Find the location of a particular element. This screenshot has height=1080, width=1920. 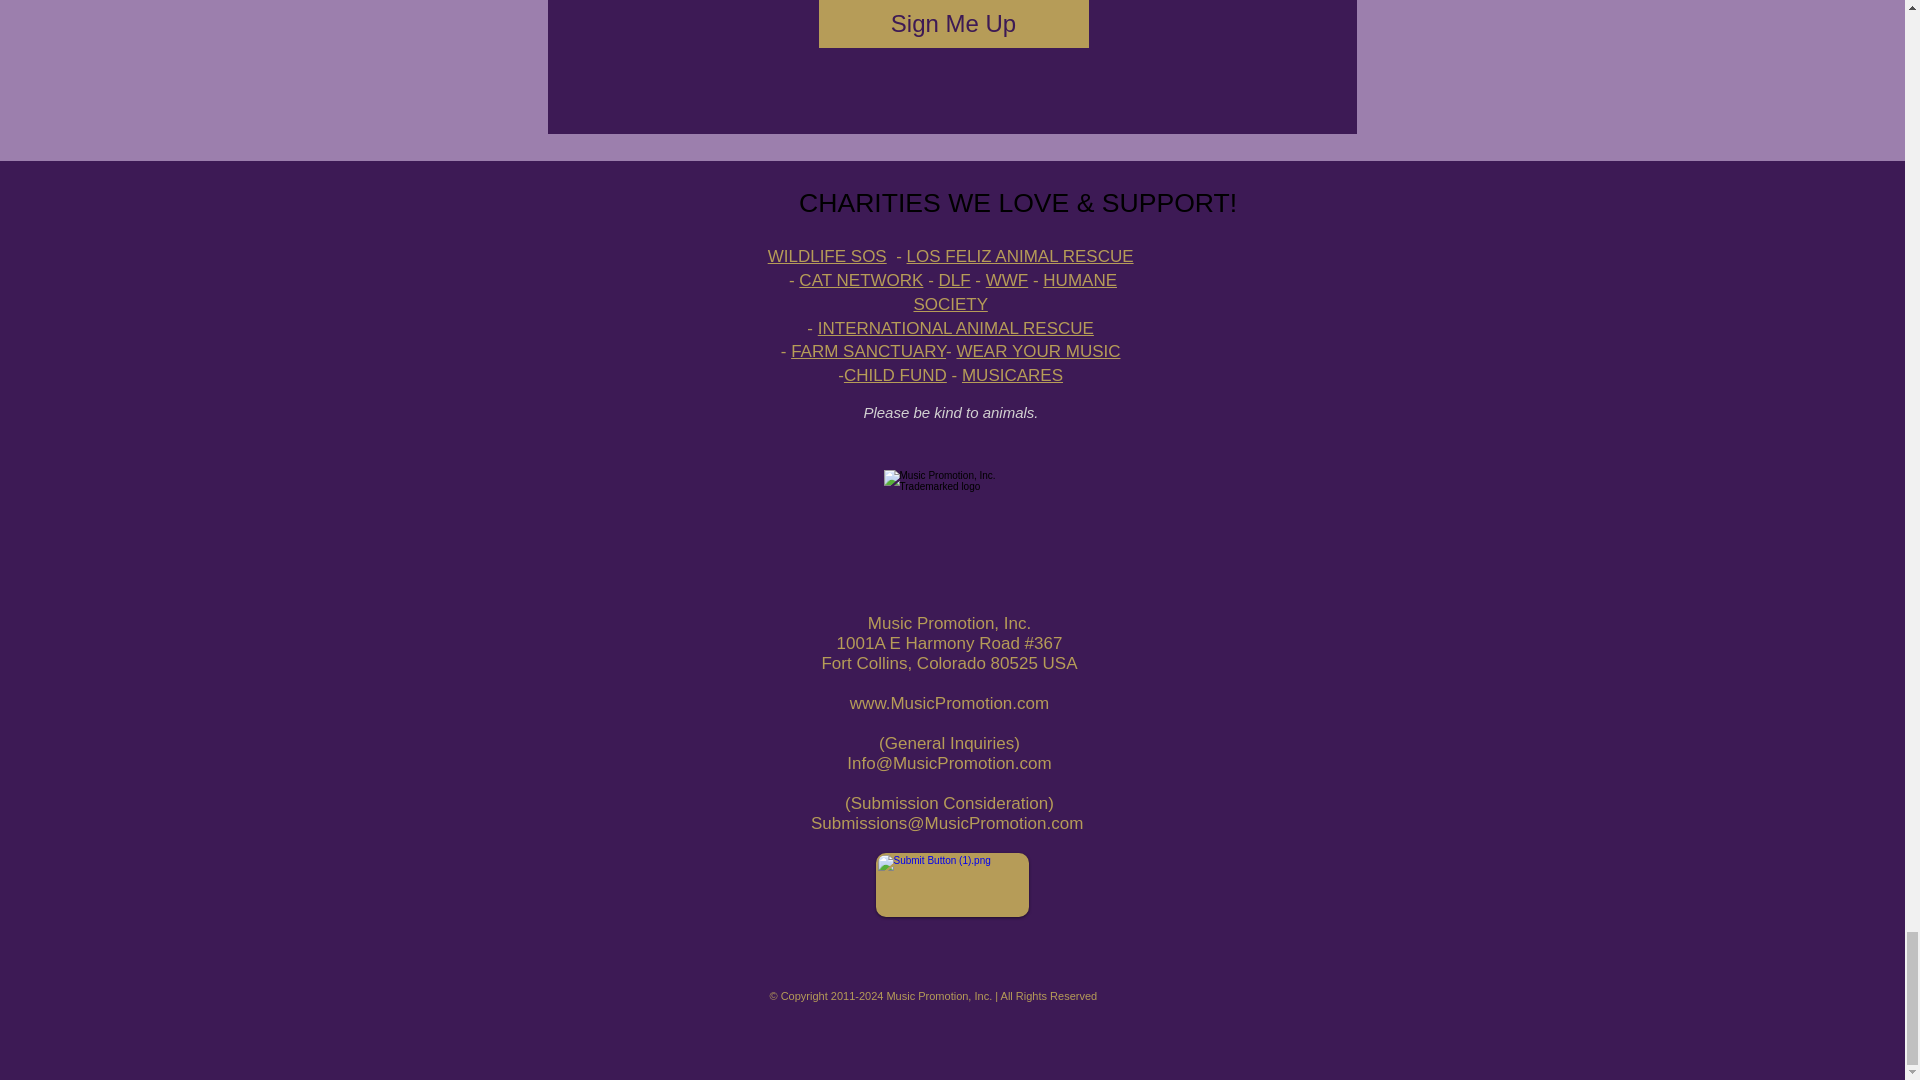

WWF is located at coordinates (1006, 280).